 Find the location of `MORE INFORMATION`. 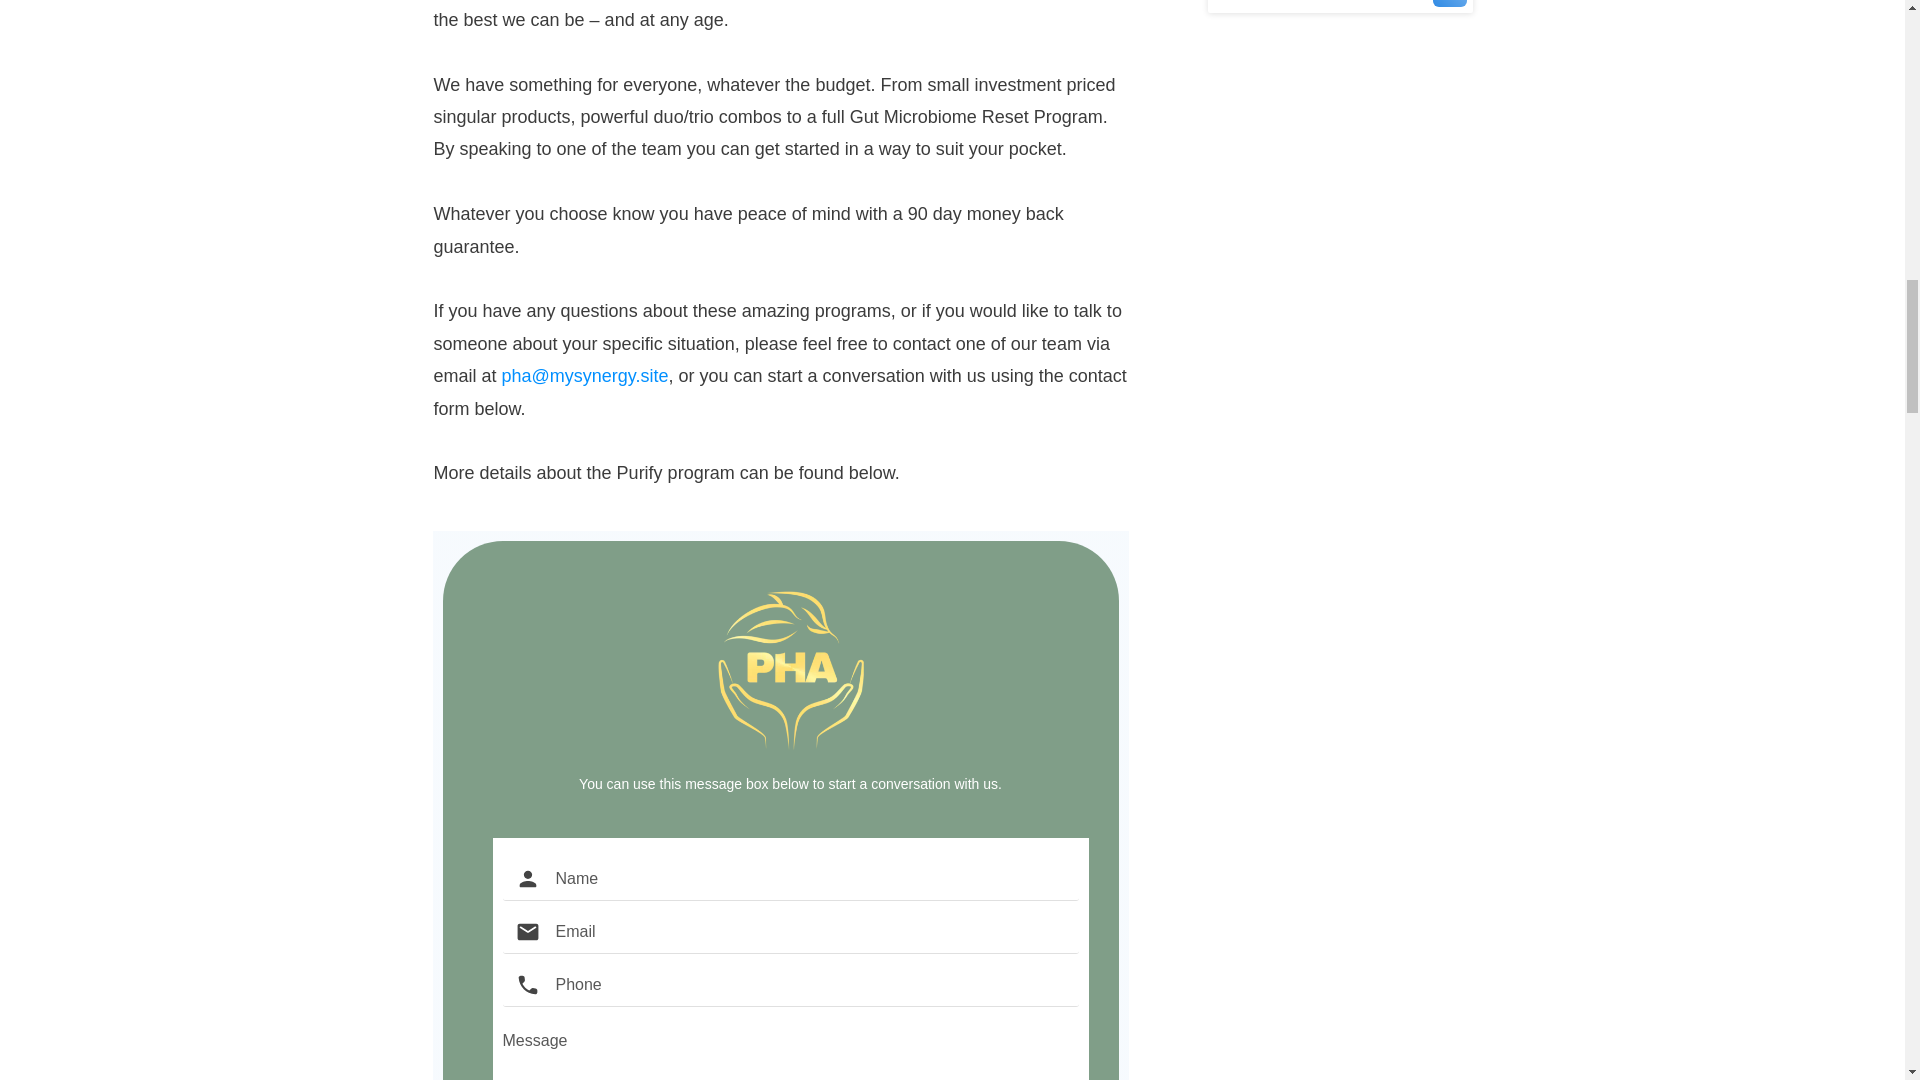

MORE INFORMATION is located at coordinates (1340, 6).